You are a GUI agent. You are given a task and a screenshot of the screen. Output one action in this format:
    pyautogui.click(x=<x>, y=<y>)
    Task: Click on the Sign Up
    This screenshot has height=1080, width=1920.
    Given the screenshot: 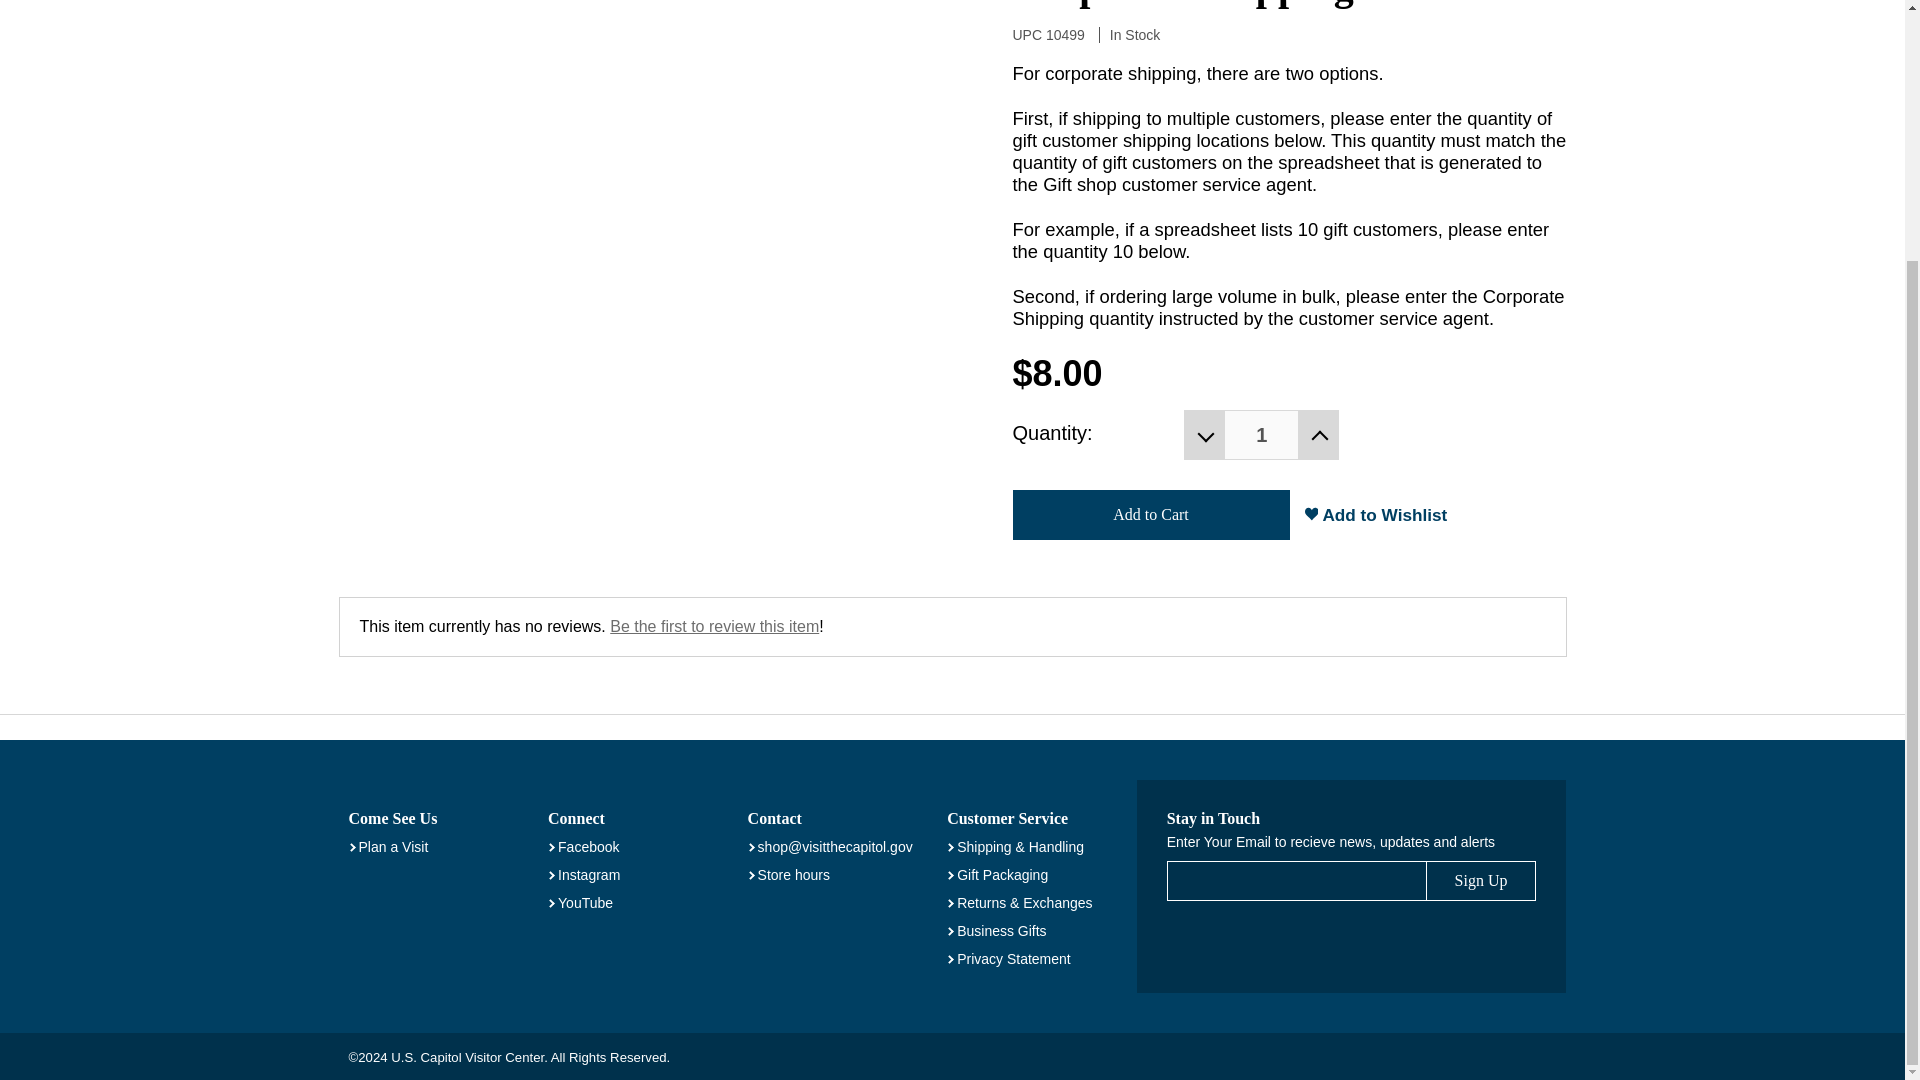 What is the action you would take?
    pyautogui.click(x=1482, y=880)
    